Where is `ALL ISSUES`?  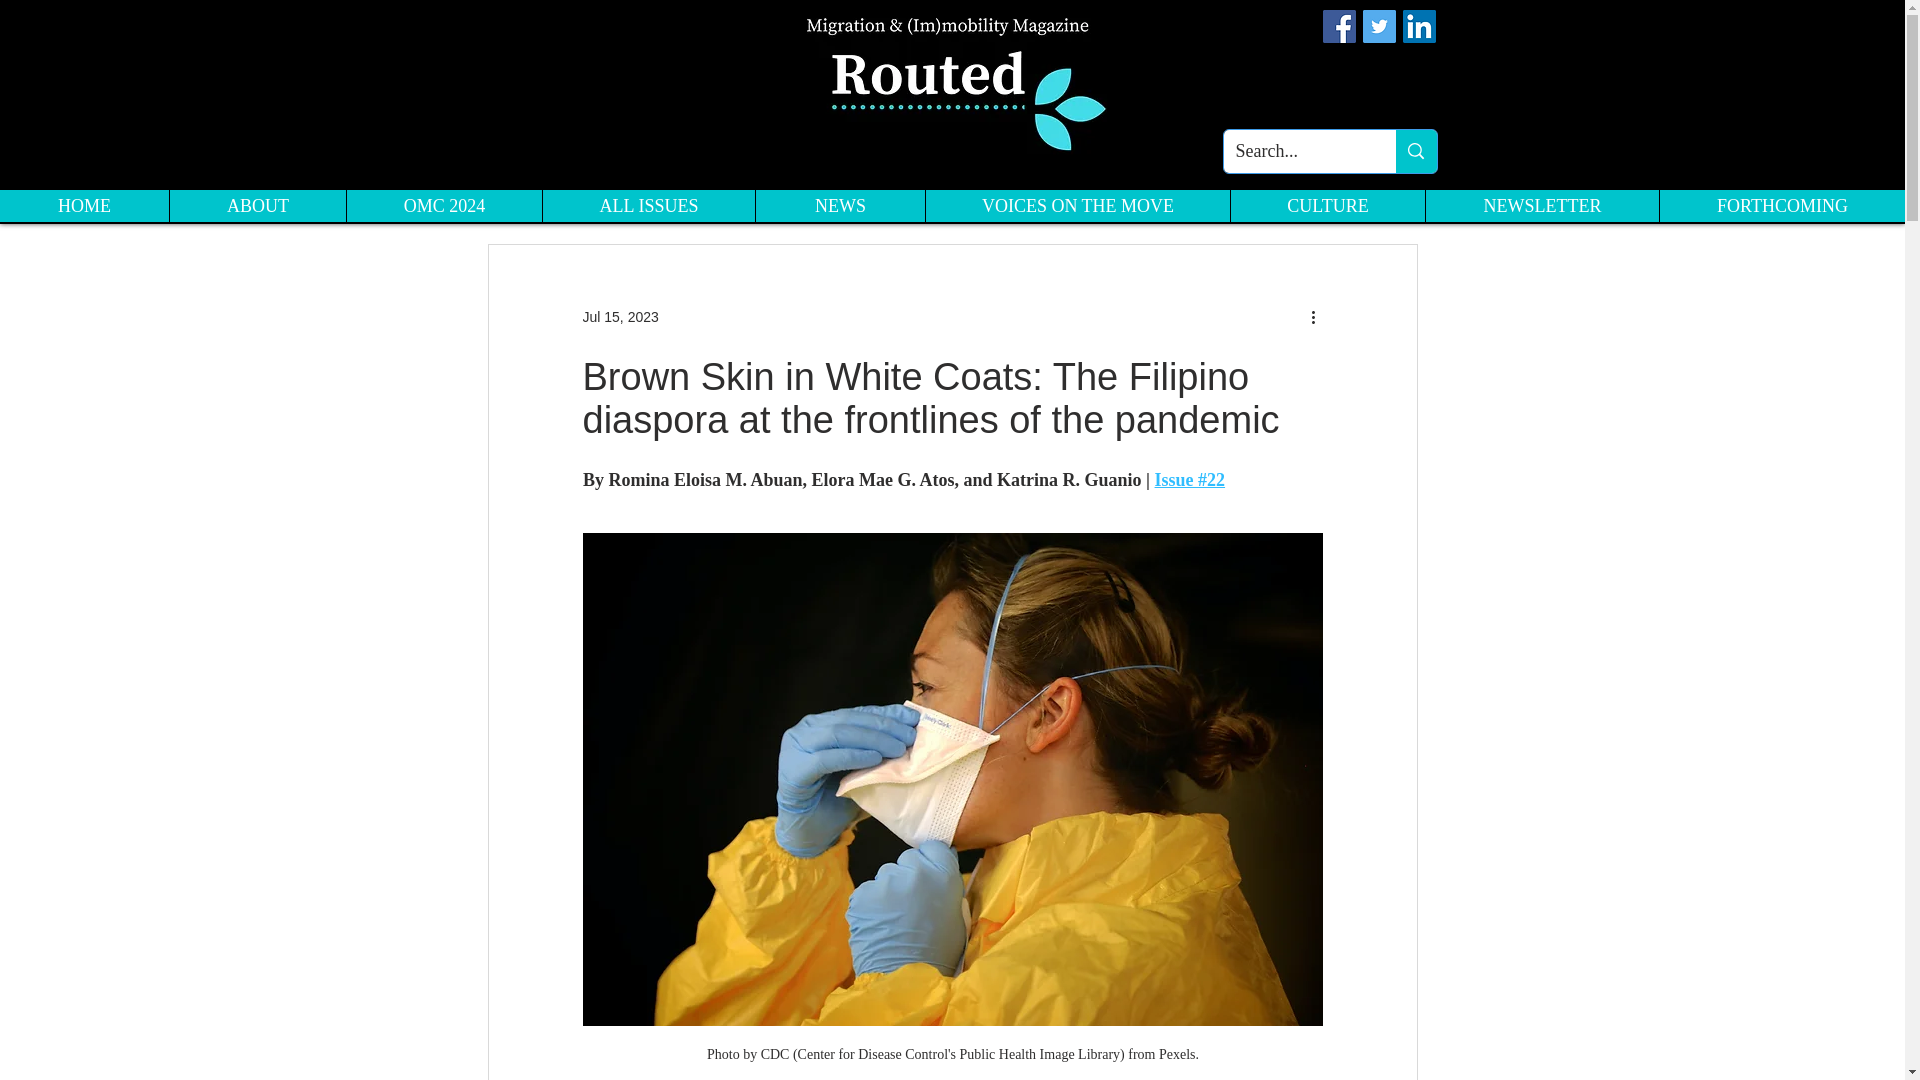 ALL ISSUES is located at coordinates (648, 206).